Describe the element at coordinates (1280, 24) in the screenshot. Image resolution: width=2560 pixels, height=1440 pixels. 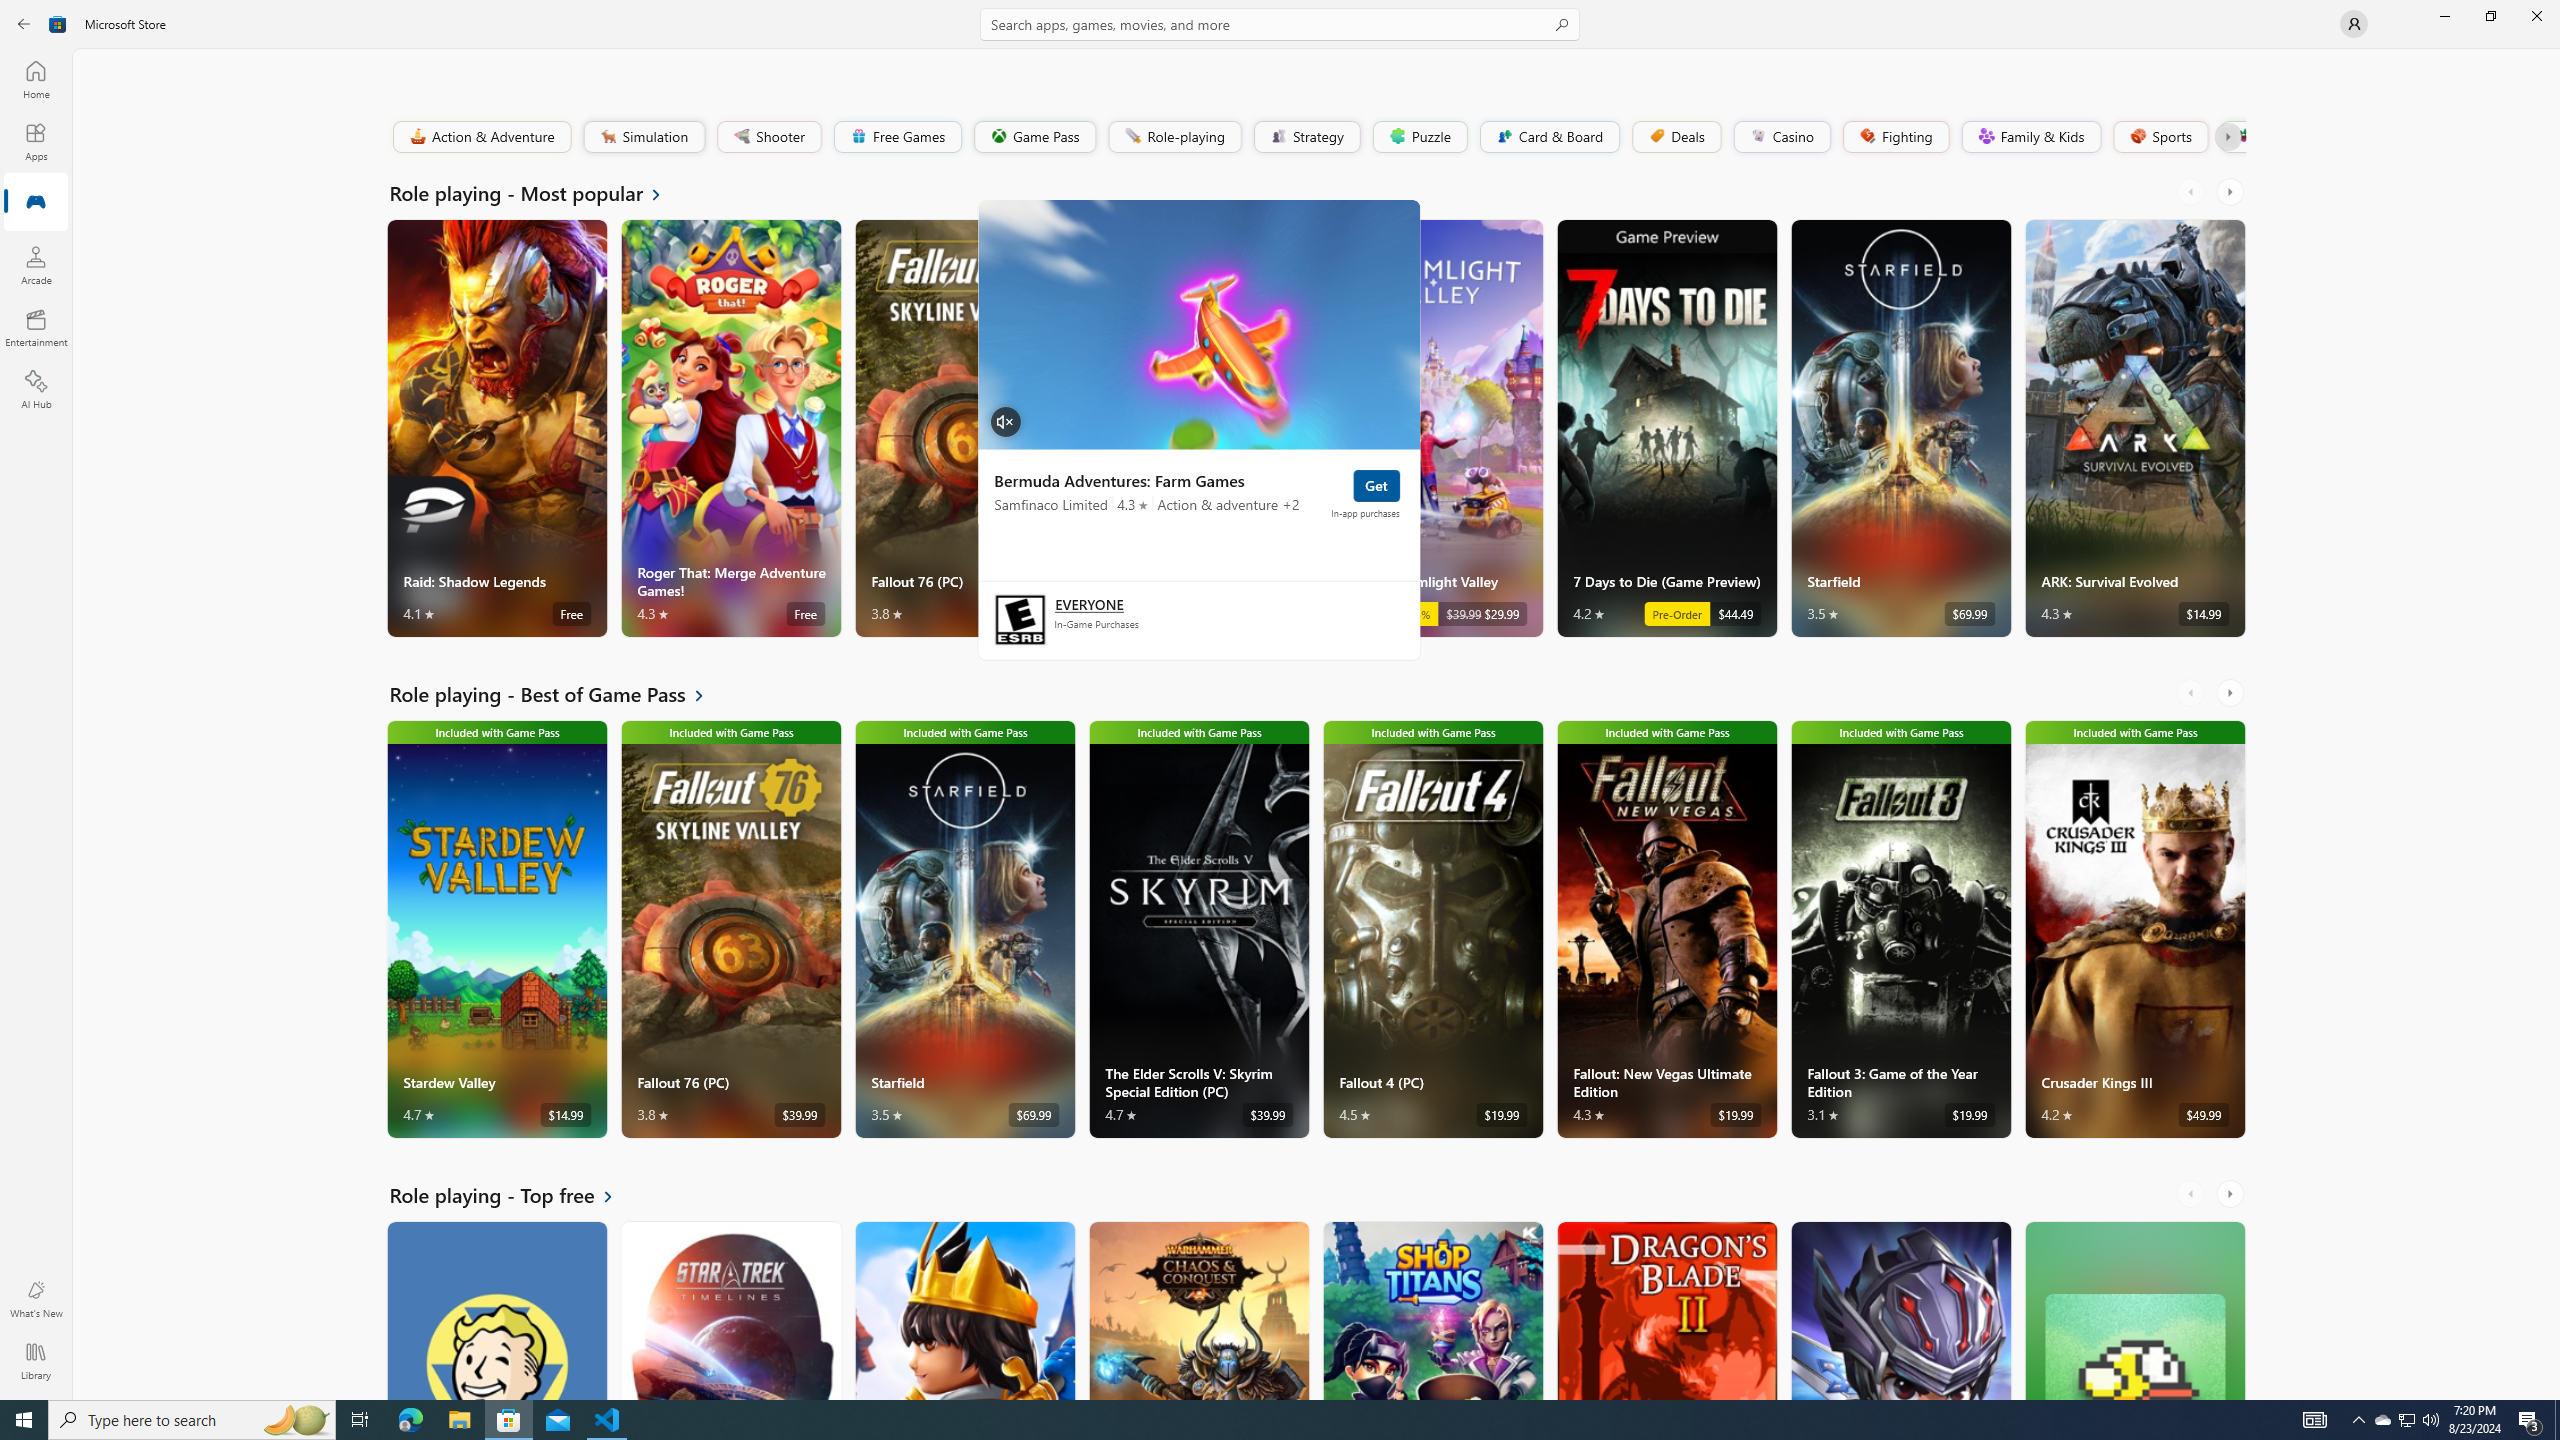
I see `Search` at that location.